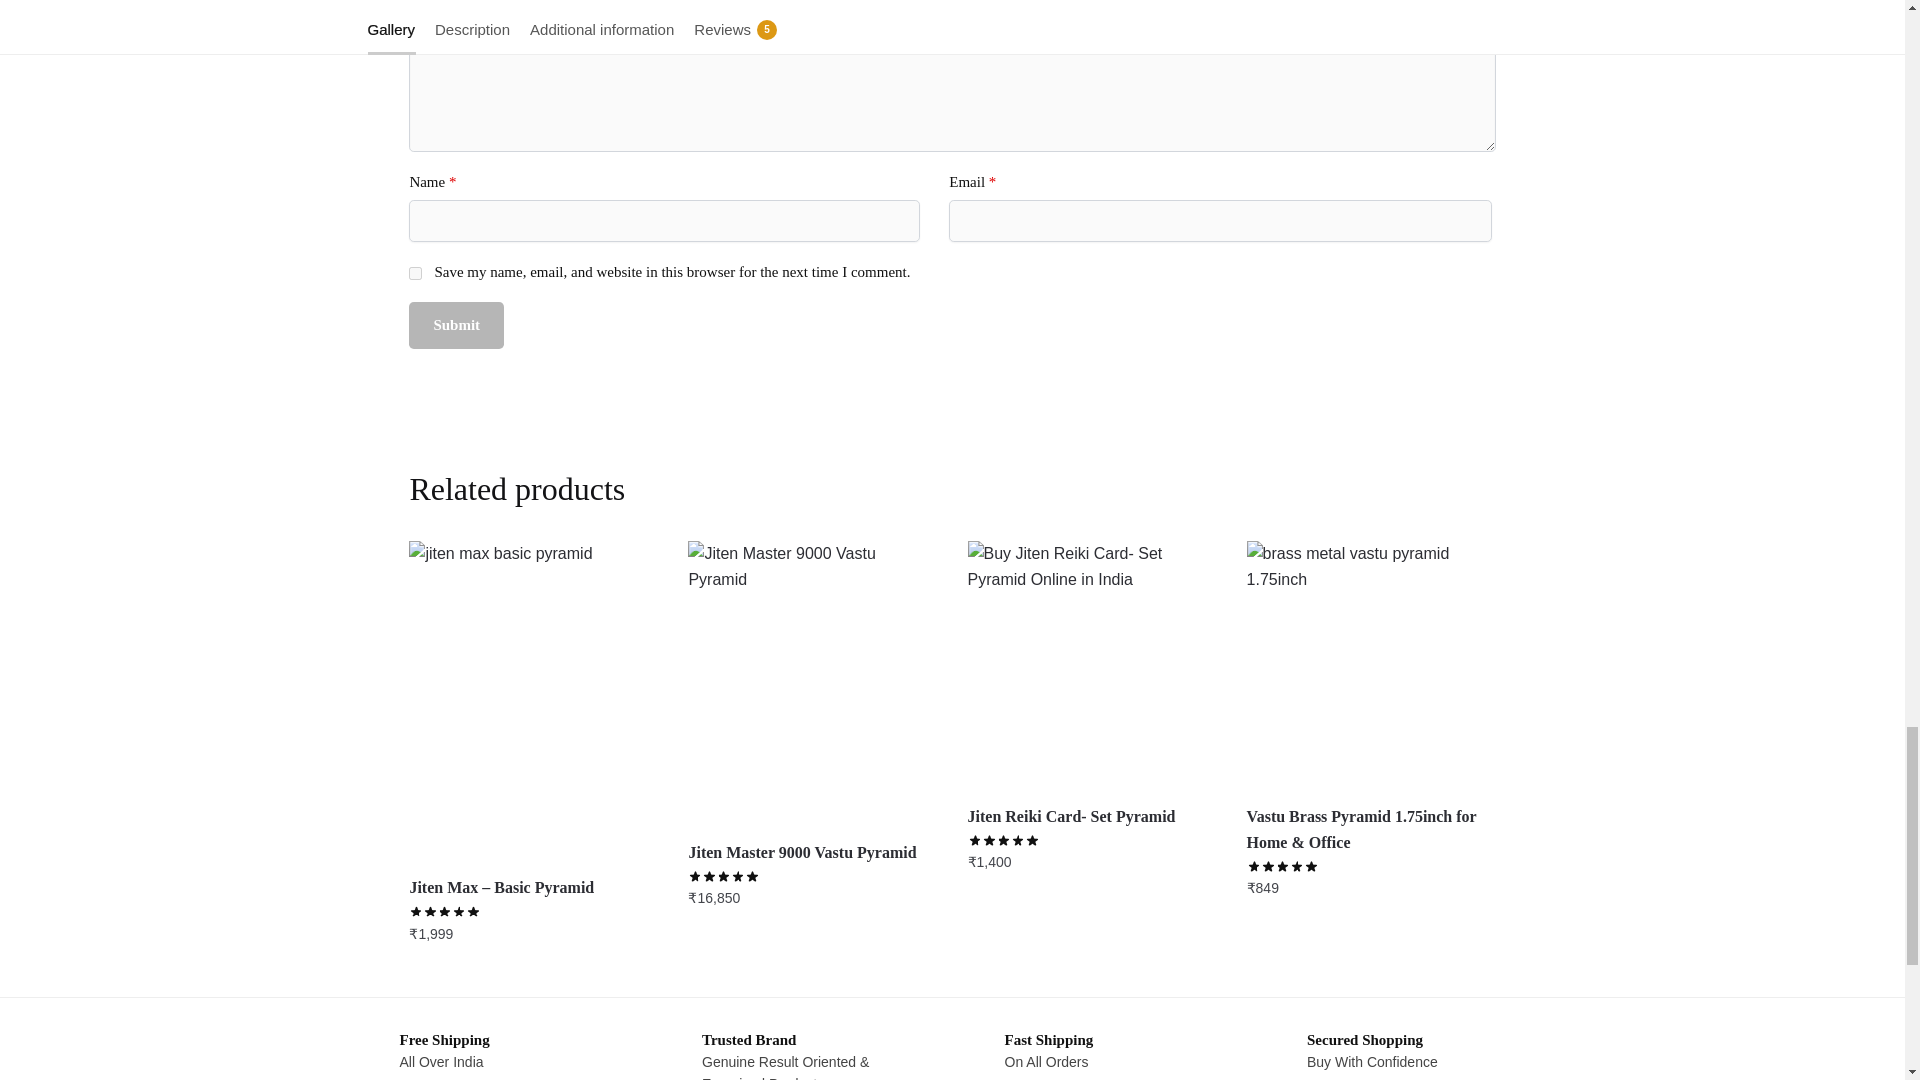 The image size is (1920, 1080). I want to click on Submit, so click(456, 325).